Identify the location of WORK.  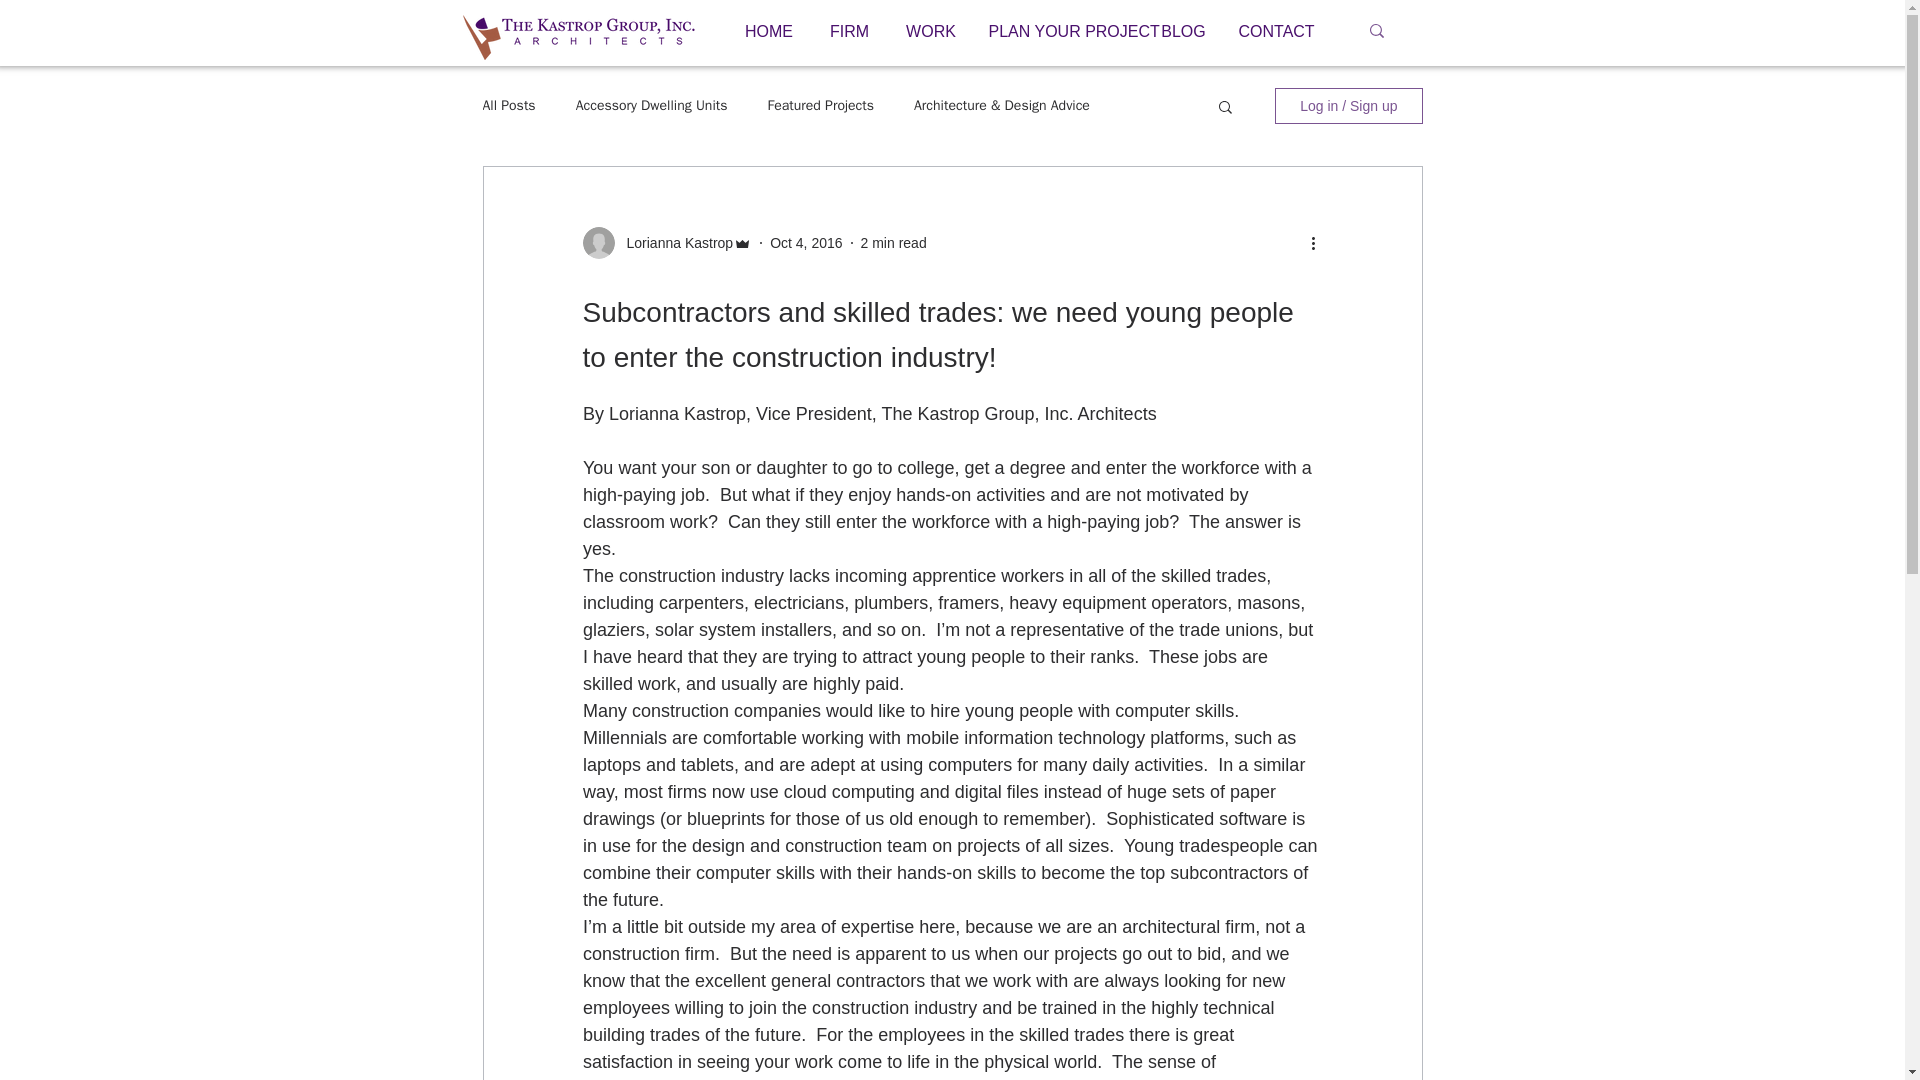
(930, 31).